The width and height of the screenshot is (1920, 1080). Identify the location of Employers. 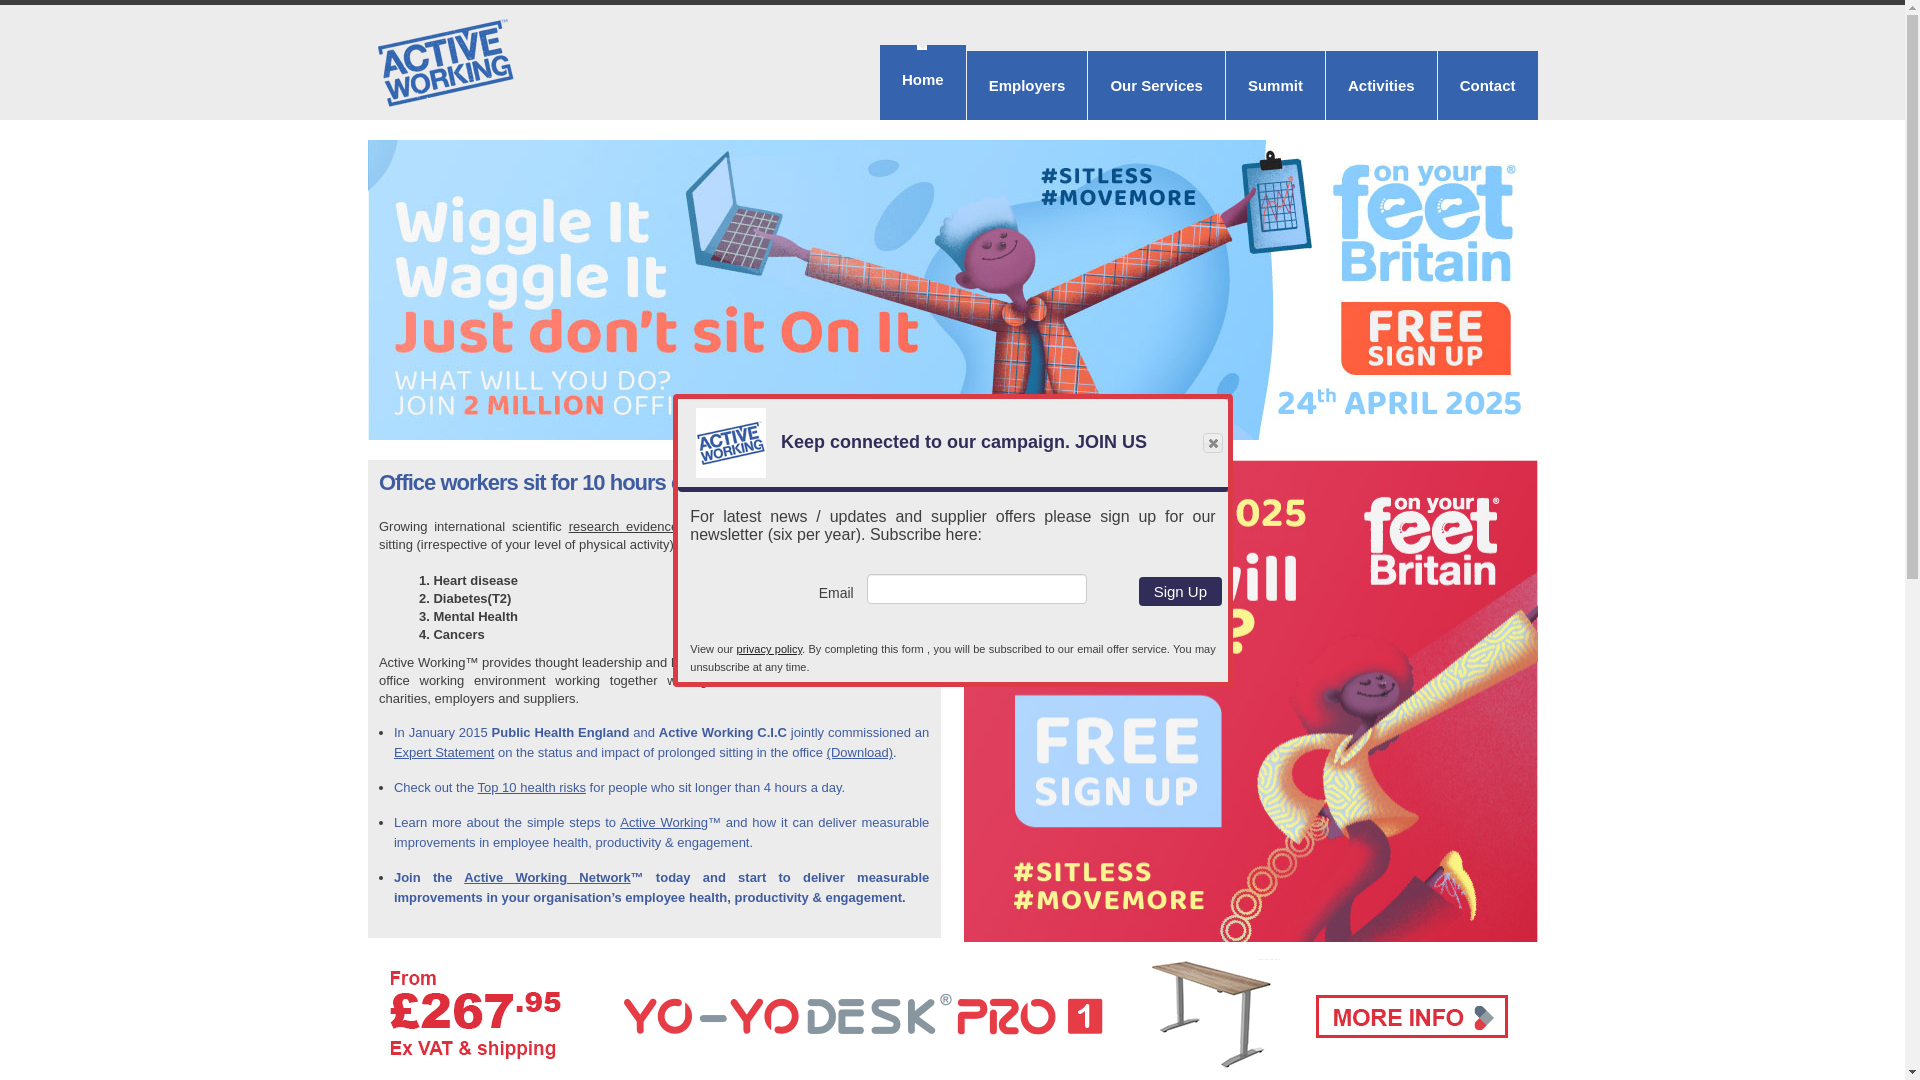
(1028, 84).